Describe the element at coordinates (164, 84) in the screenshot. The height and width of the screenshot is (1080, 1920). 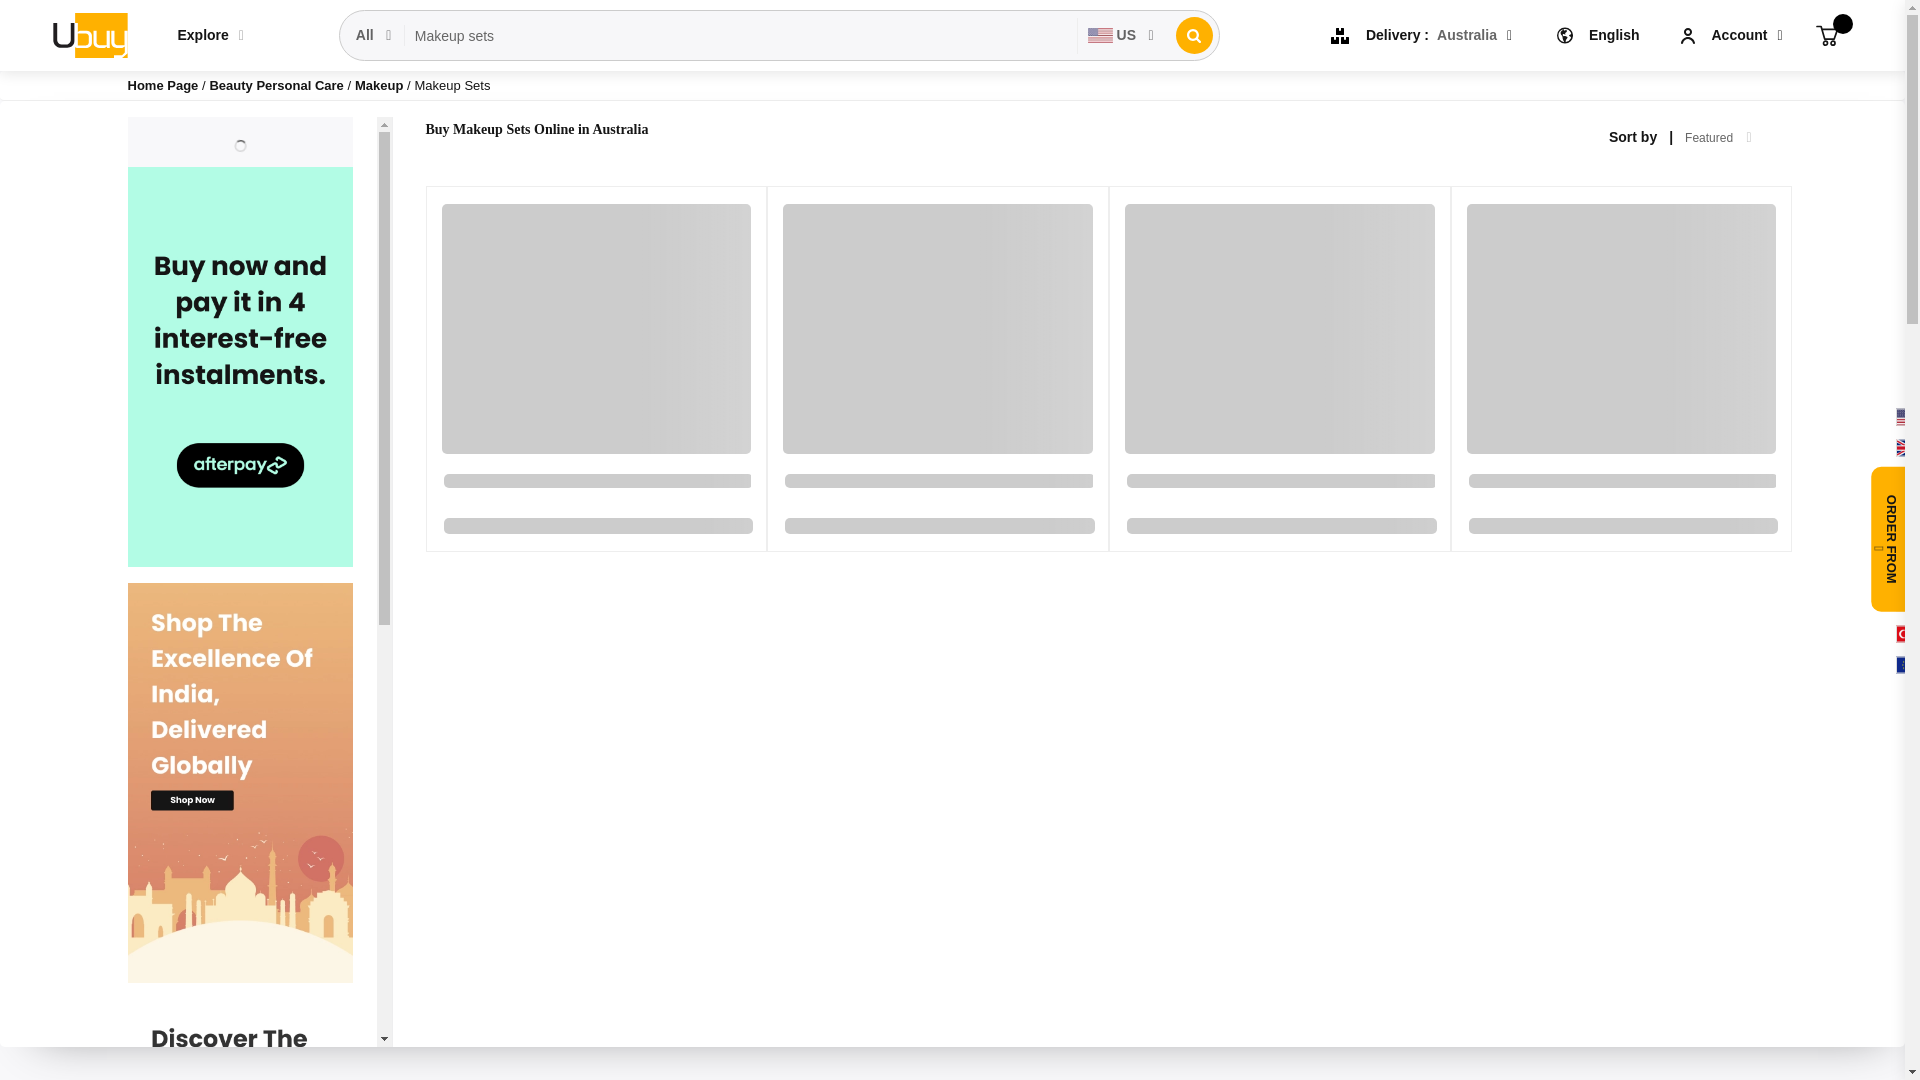
I see `Home Page` at that location.